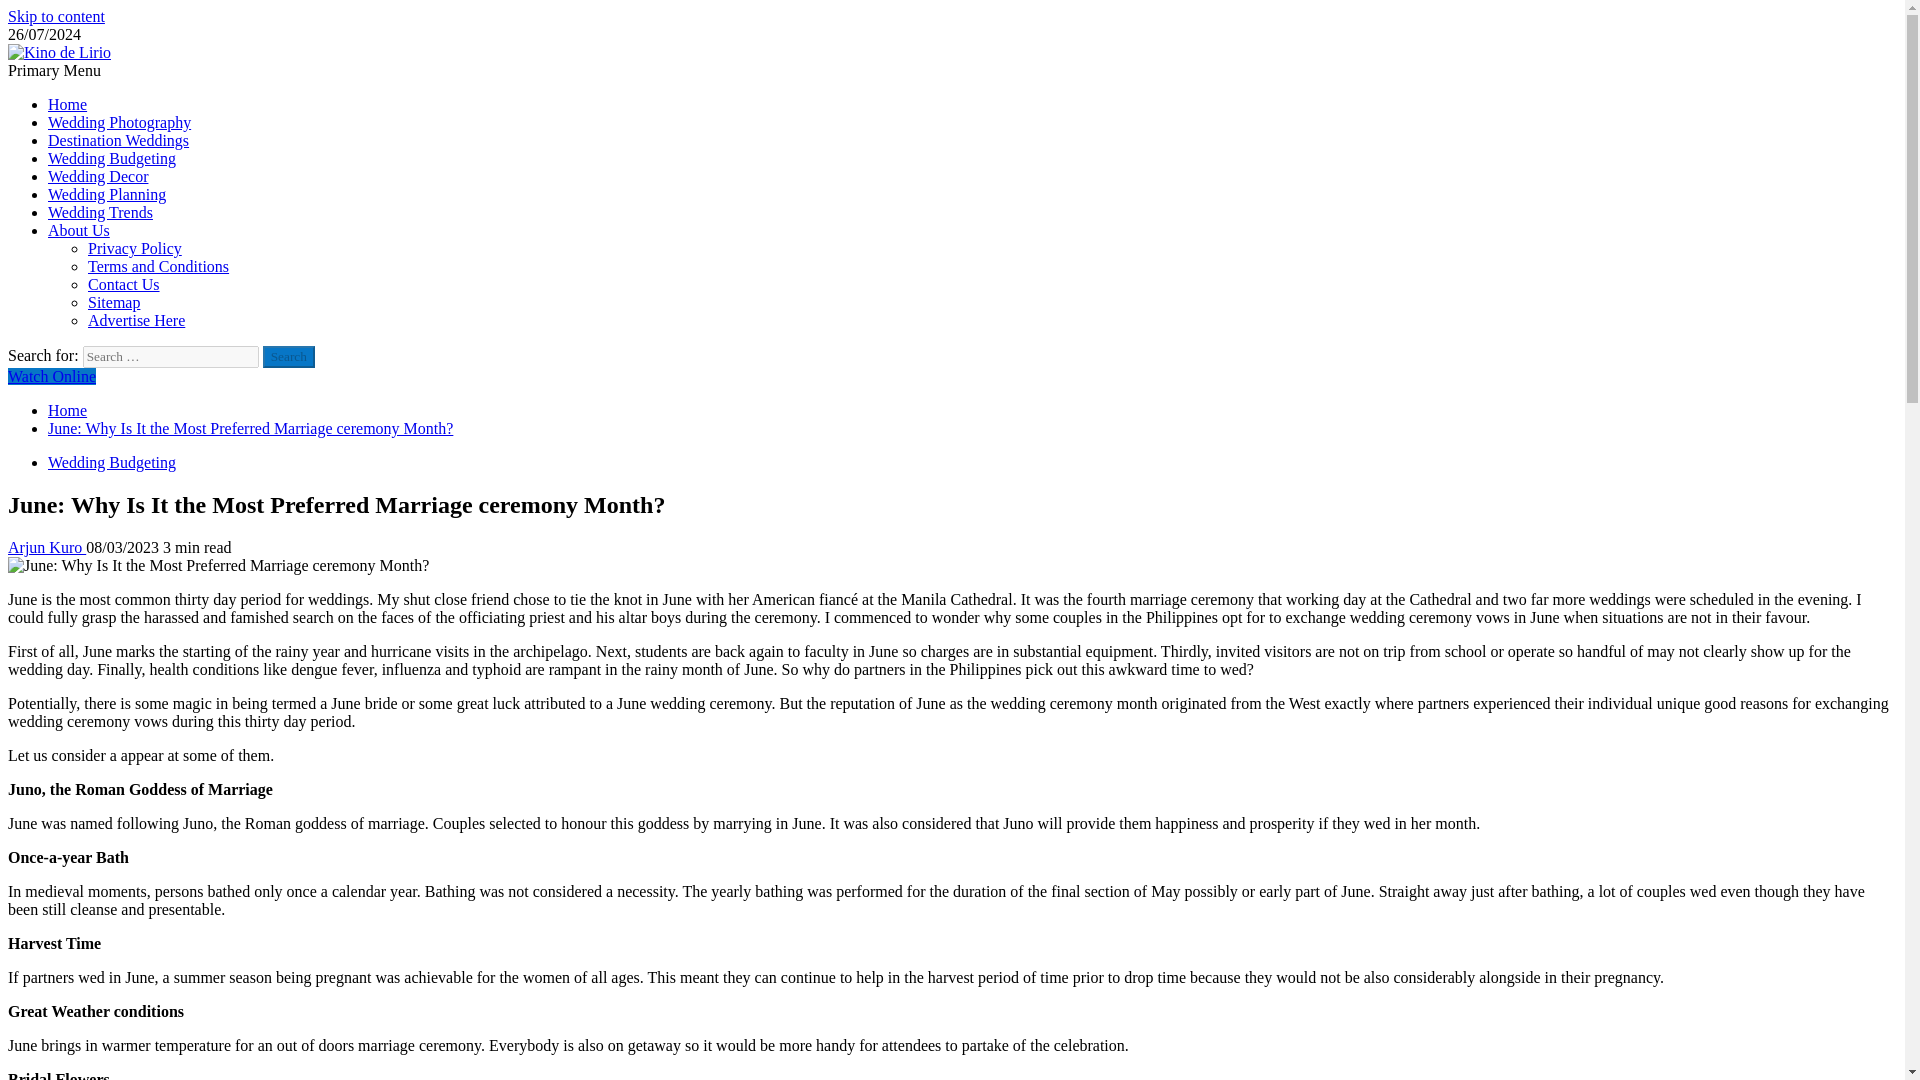 The height and width of the screenshot is (1080, 1920). Describe the element at coordinates (56, 16) in the screenshot. I see `Skip to content` at that location.